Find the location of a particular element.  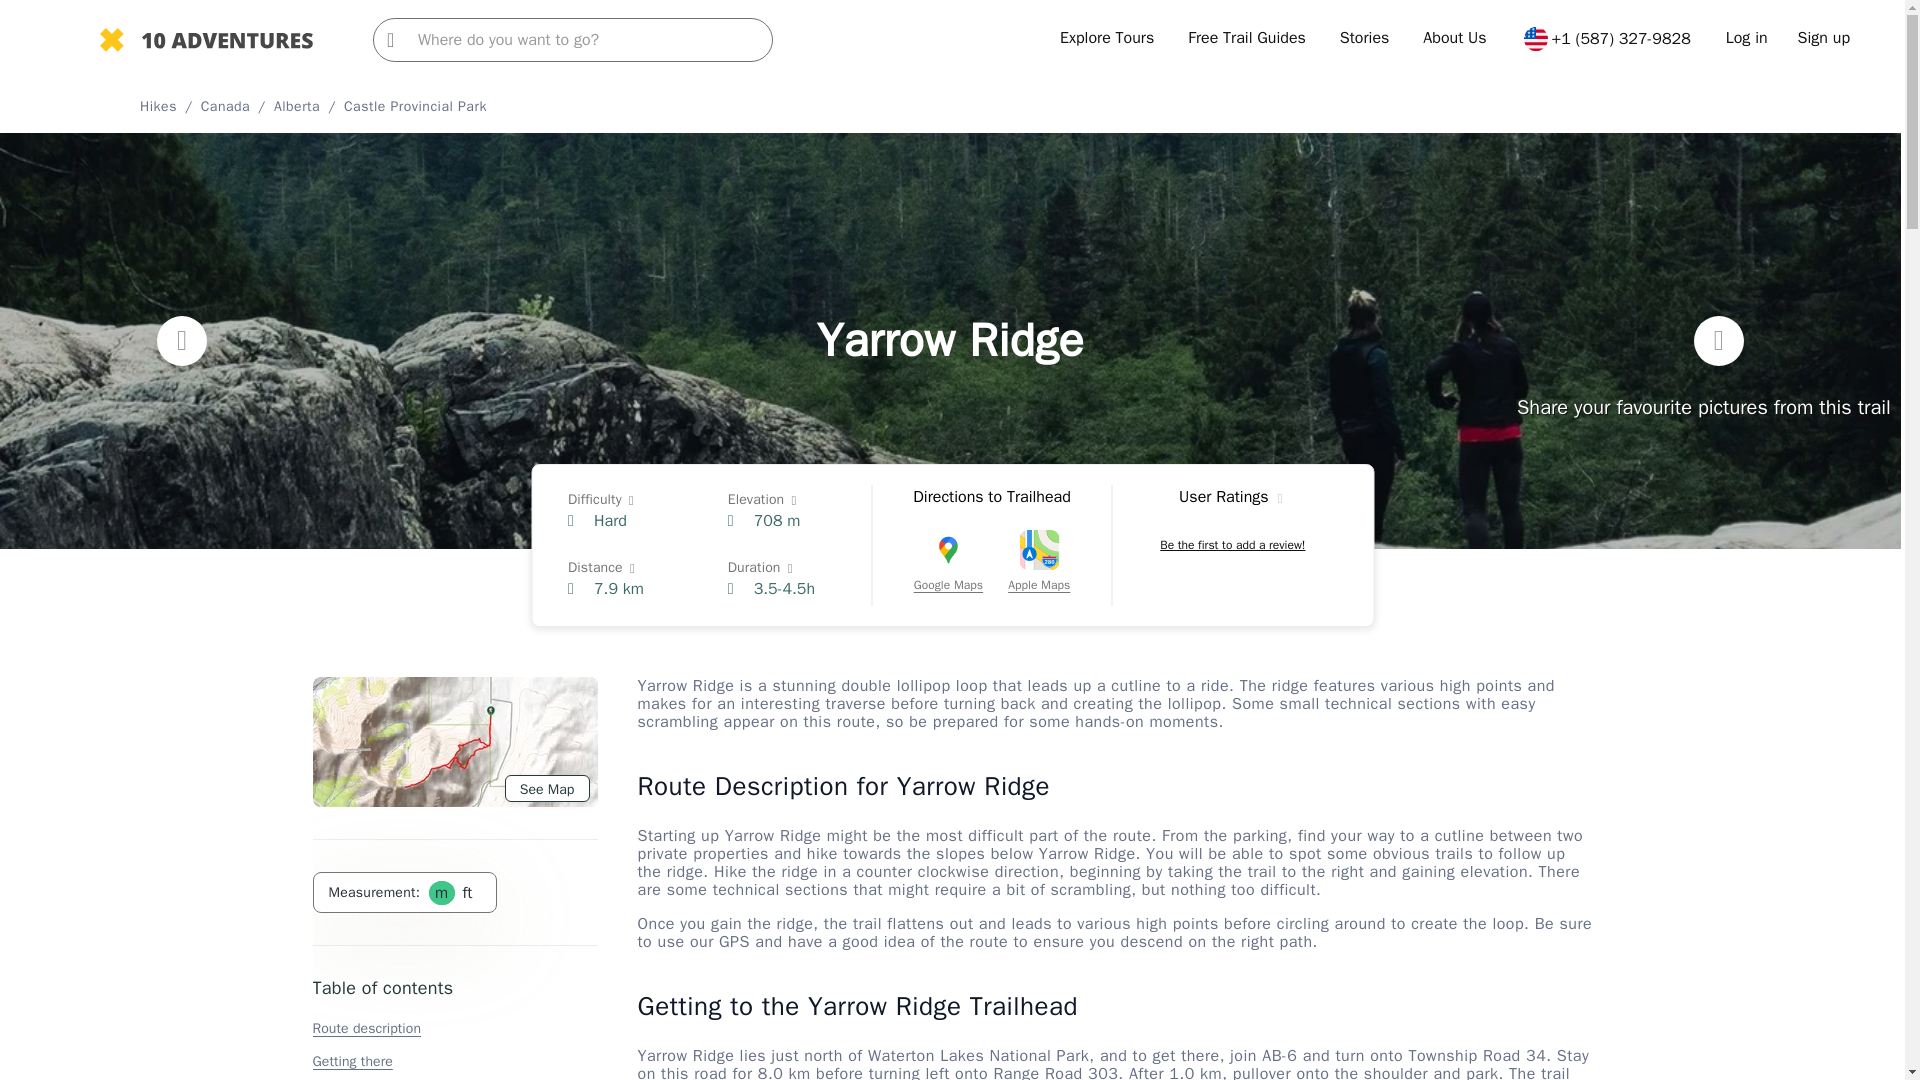

Explore Tours is located at coordinates (1106, 38).